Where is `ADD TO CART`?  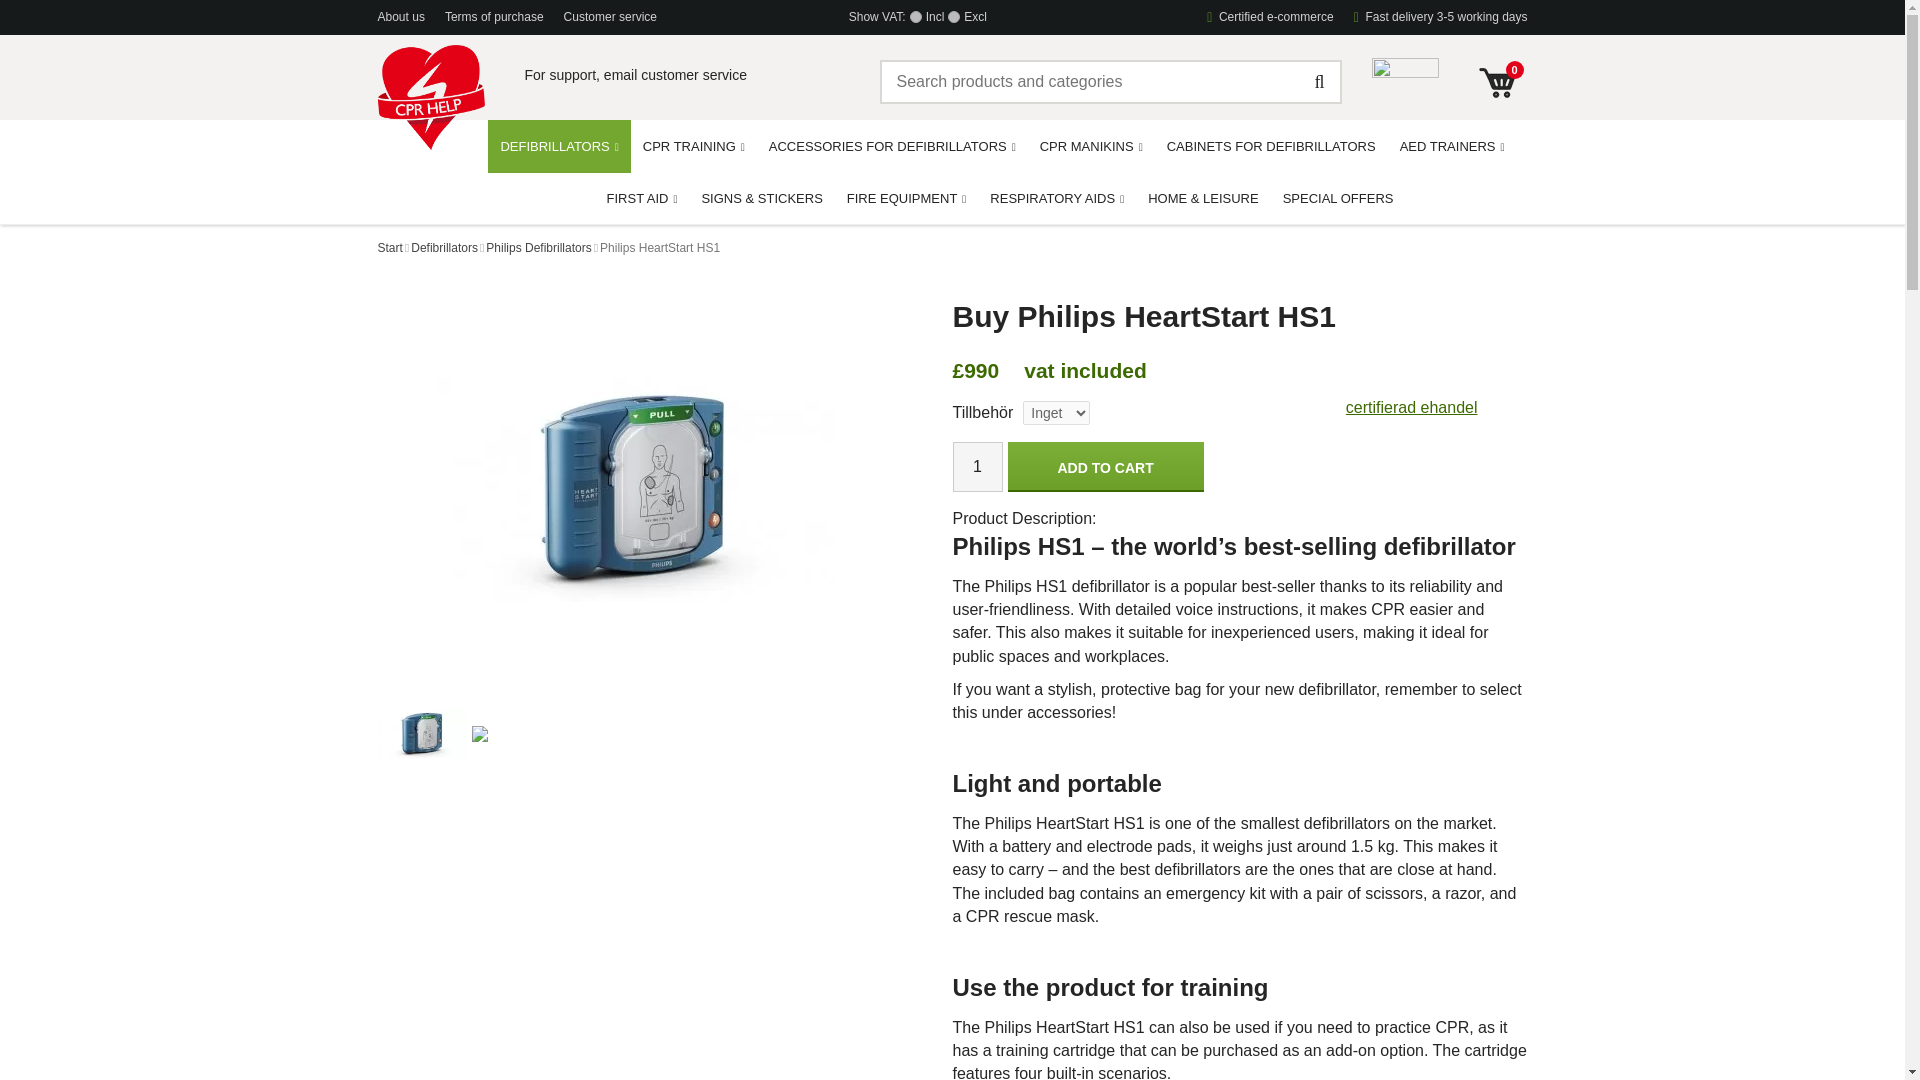
ADD TO CART is located at coordinates (1106, 466).